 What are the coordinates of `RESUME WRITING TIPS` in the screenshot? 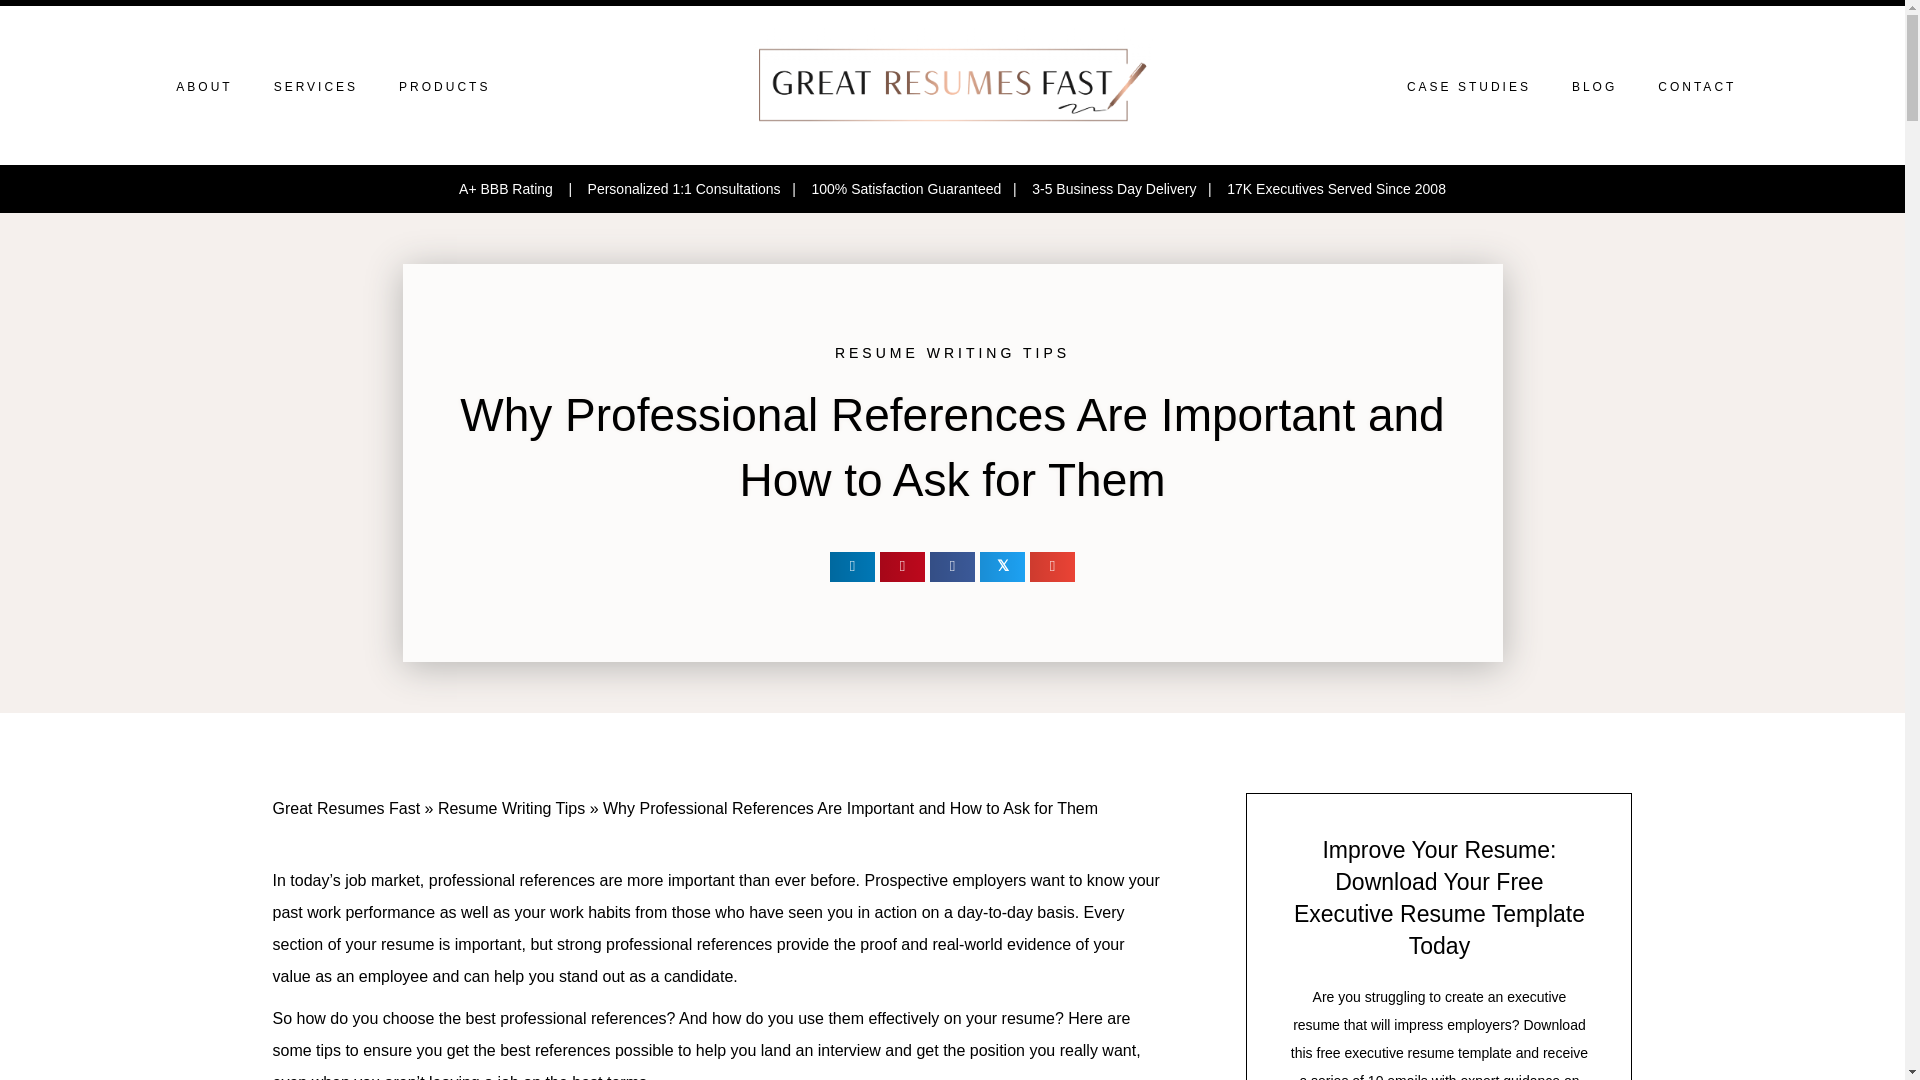 It's located at (952, 352).